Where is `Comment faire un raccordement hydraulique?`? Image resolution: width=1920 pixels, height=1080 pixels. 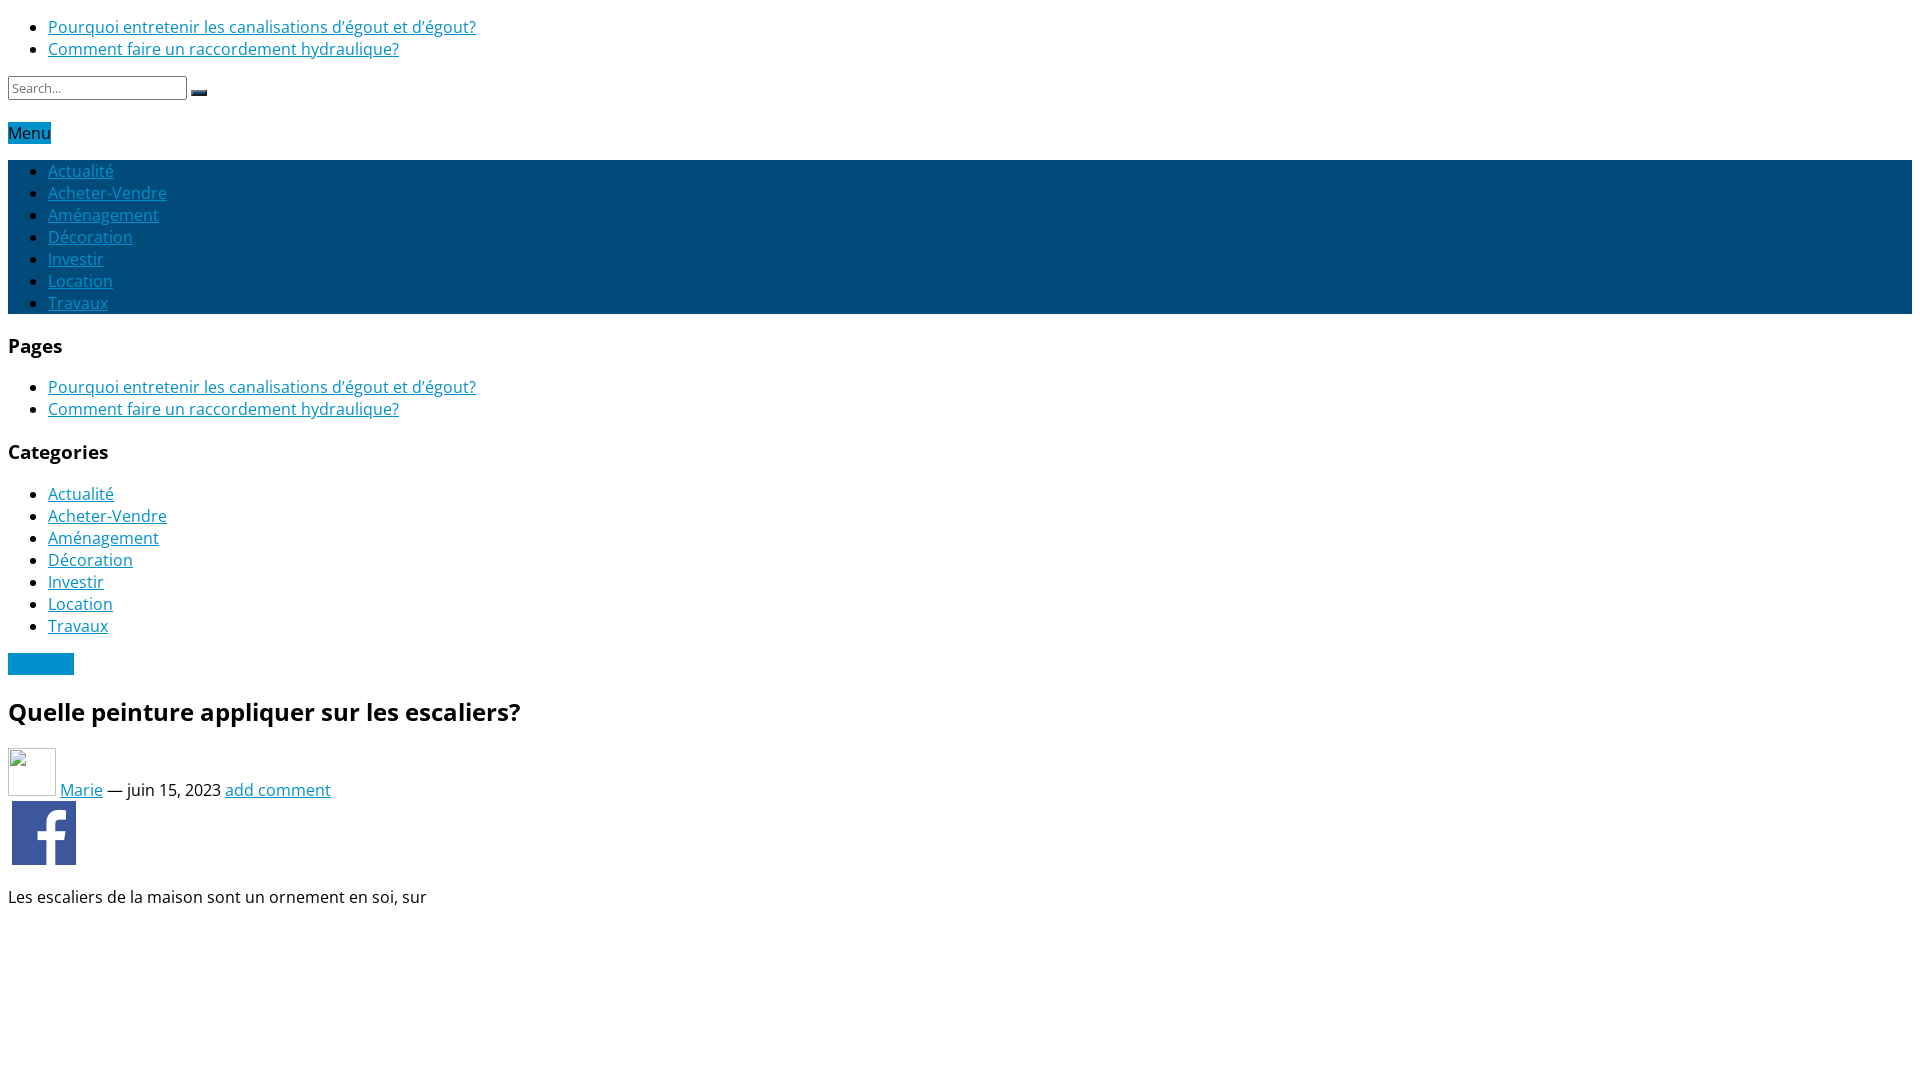 Comment faire un raccordement hydraulique? is located at coordinates (224, 49).